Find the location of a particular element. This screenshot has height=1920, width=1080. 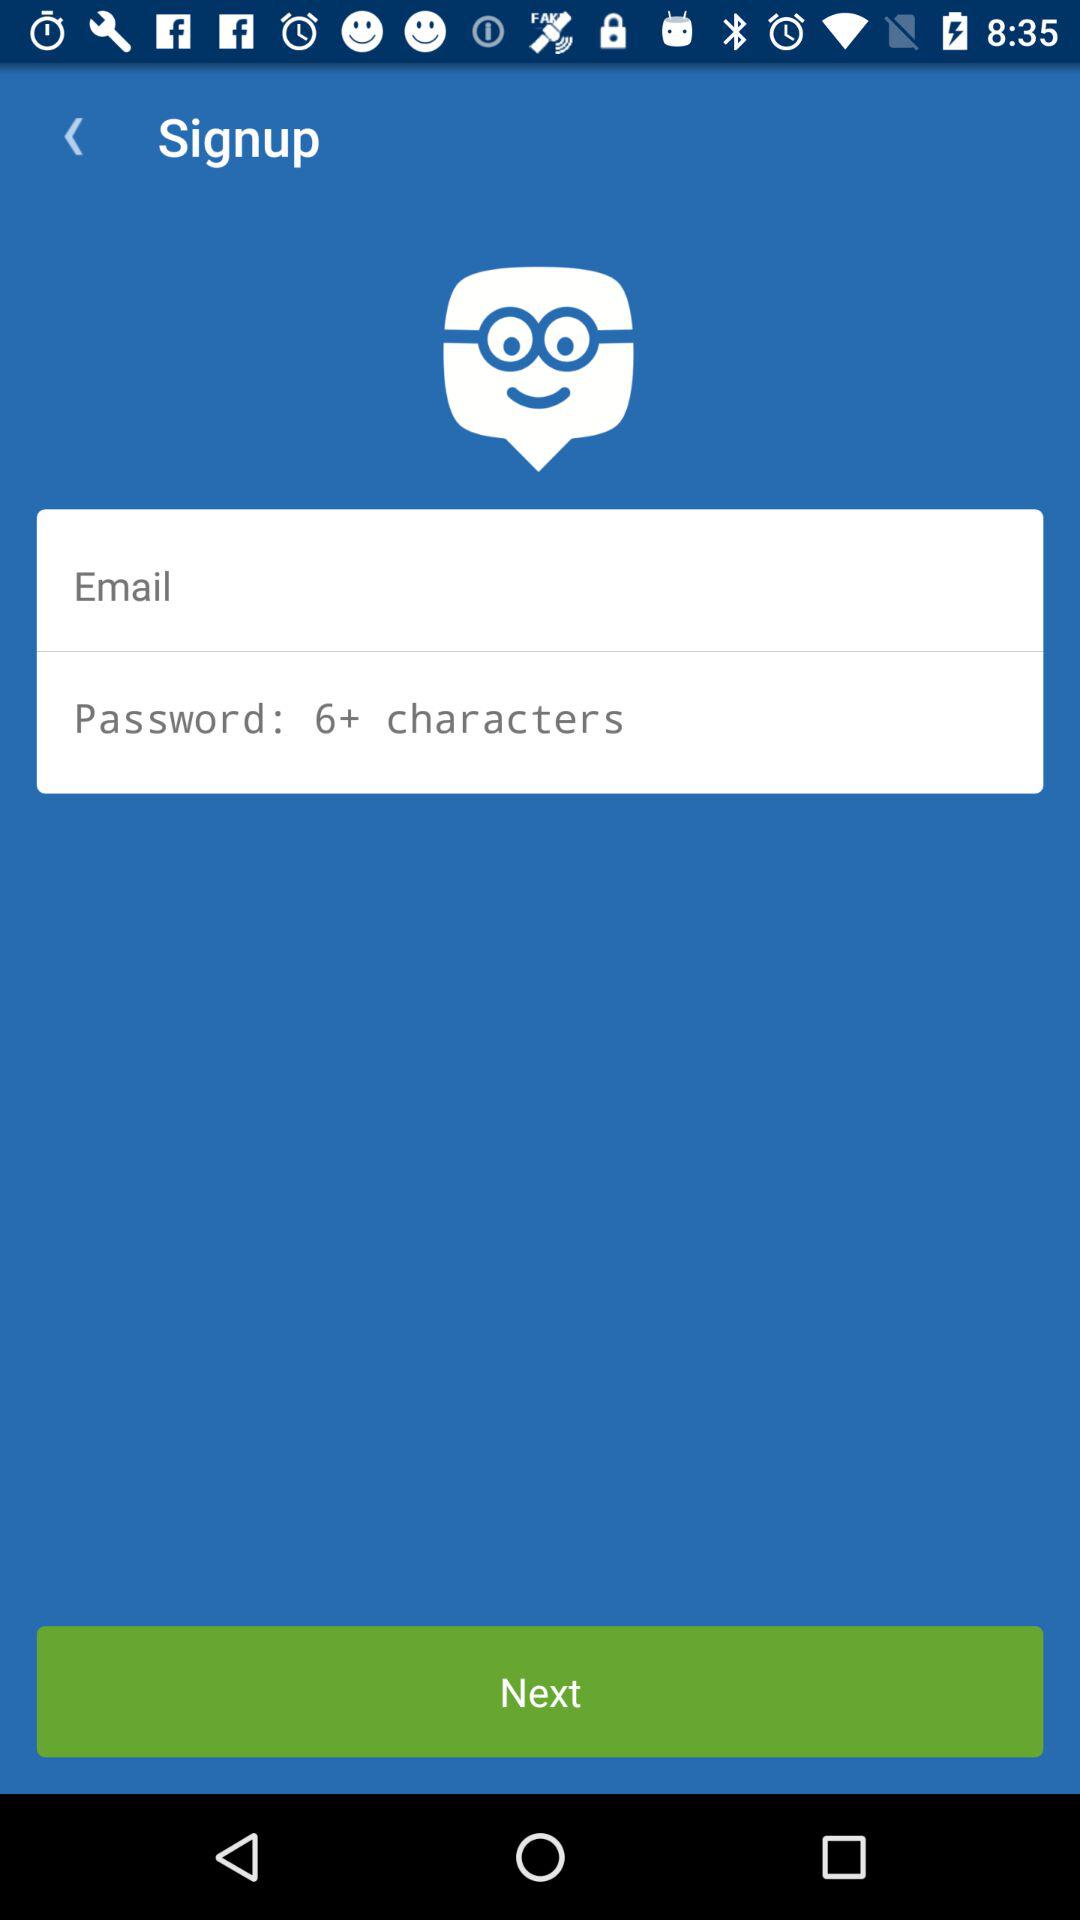

choose app to the left of signup icon is located at coordinates (73, 136).